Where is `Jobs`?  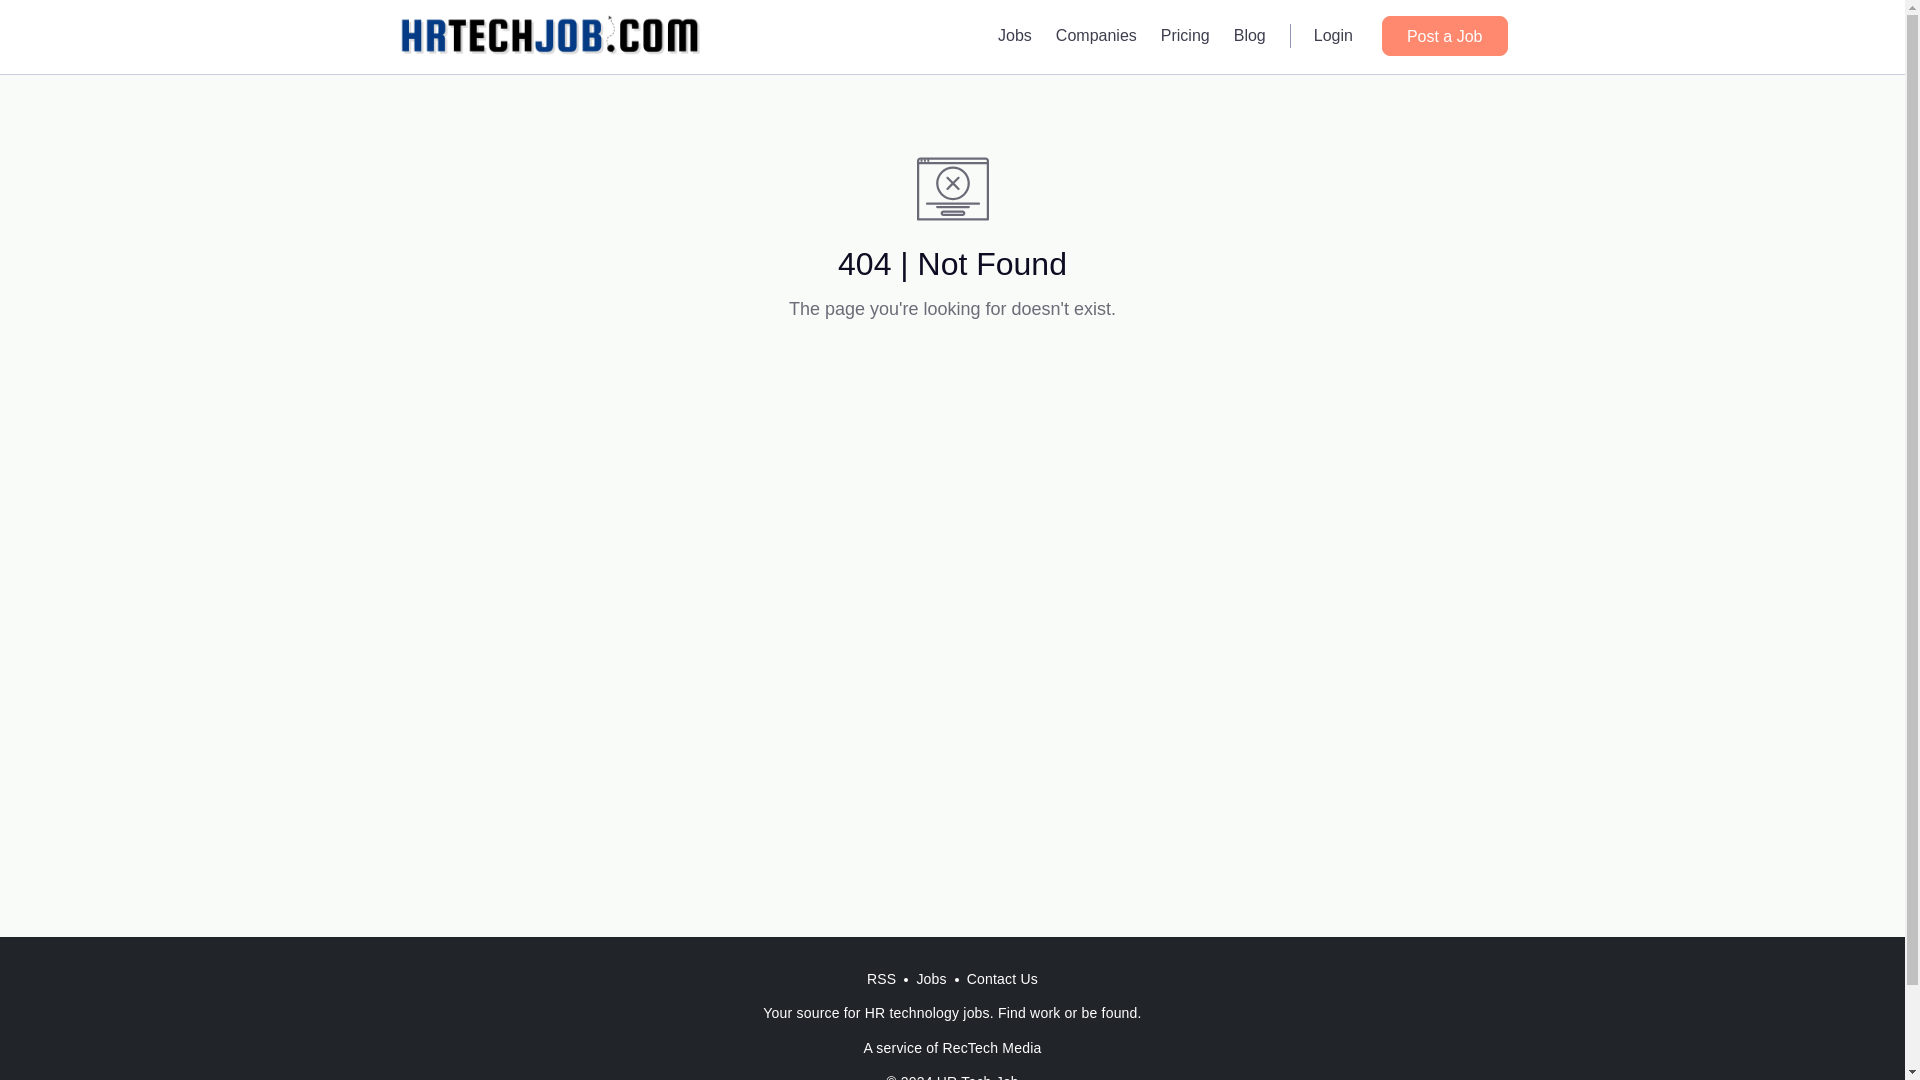
Jobs is located at coordinates (931, 979).